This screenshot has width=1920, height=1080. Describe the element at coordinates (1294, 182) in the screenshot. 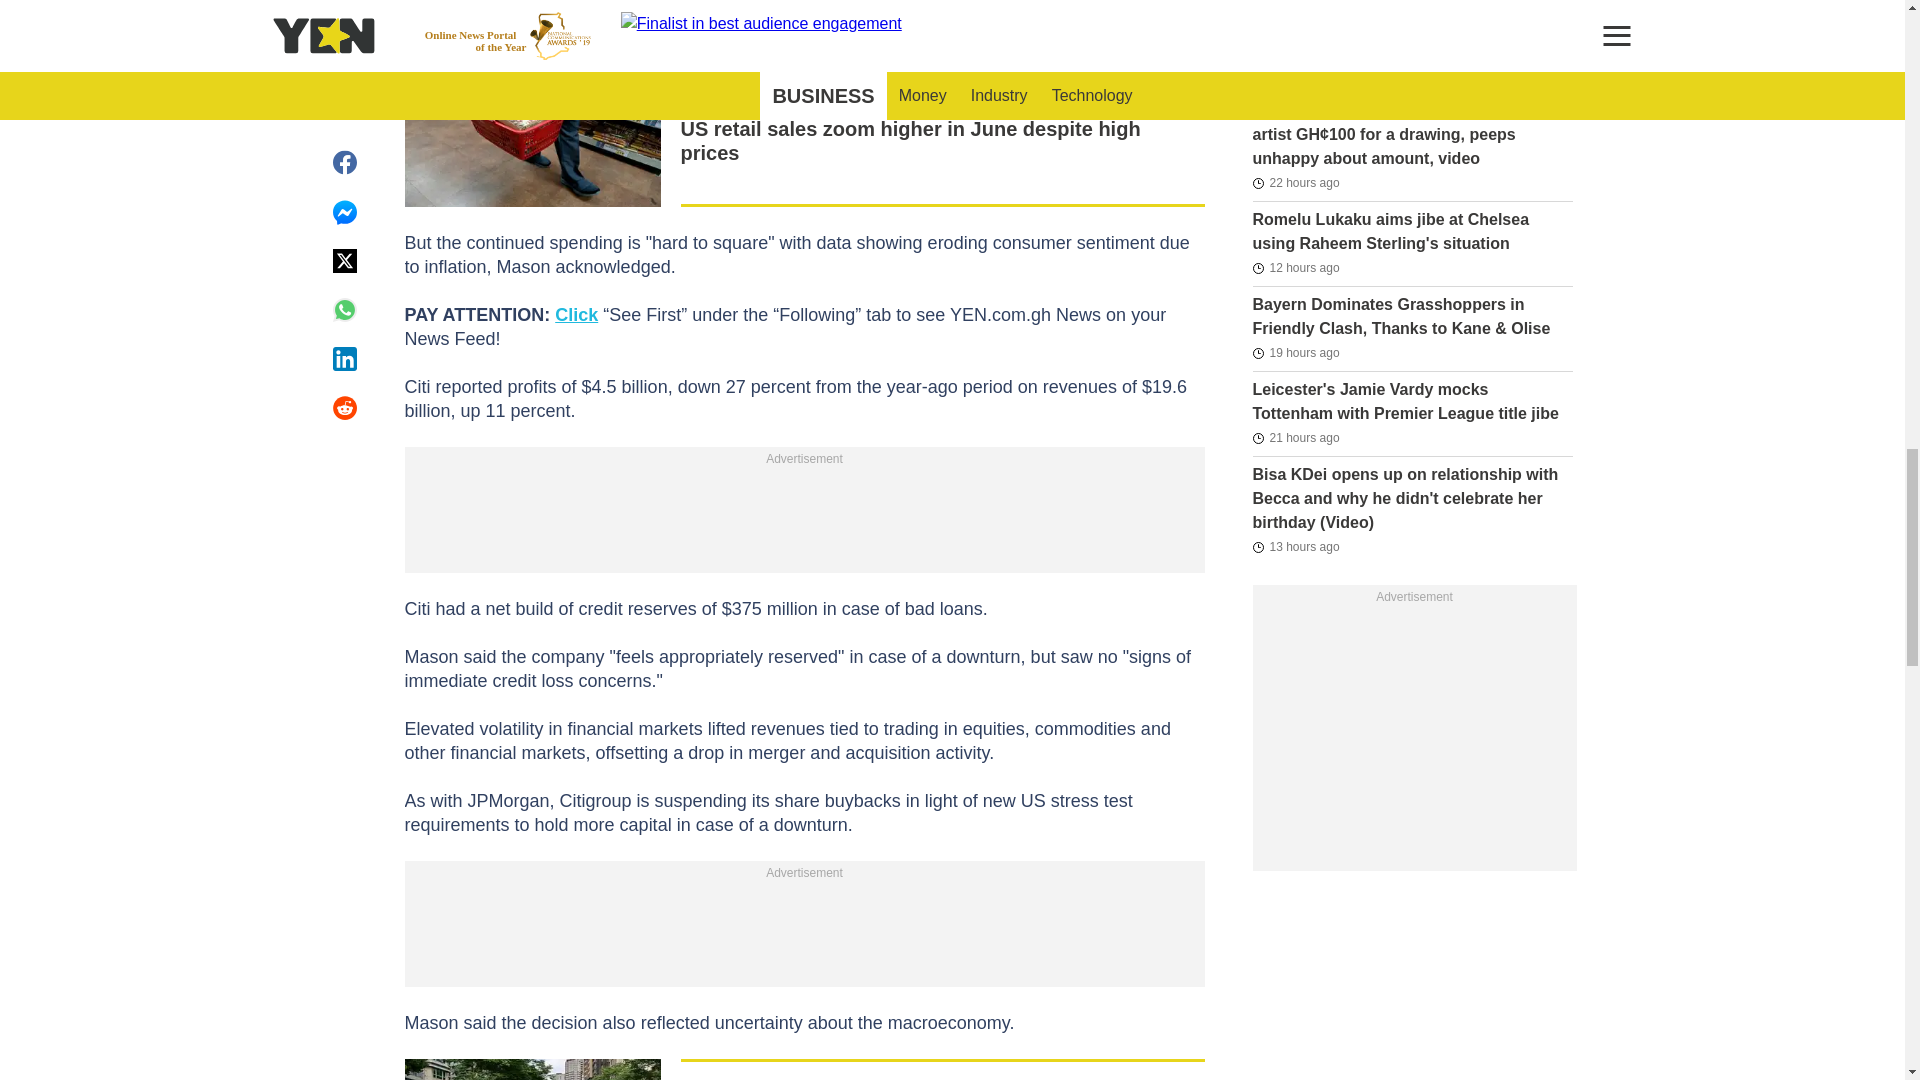

I see `2024-08-20T08:16:44Z` at that location.